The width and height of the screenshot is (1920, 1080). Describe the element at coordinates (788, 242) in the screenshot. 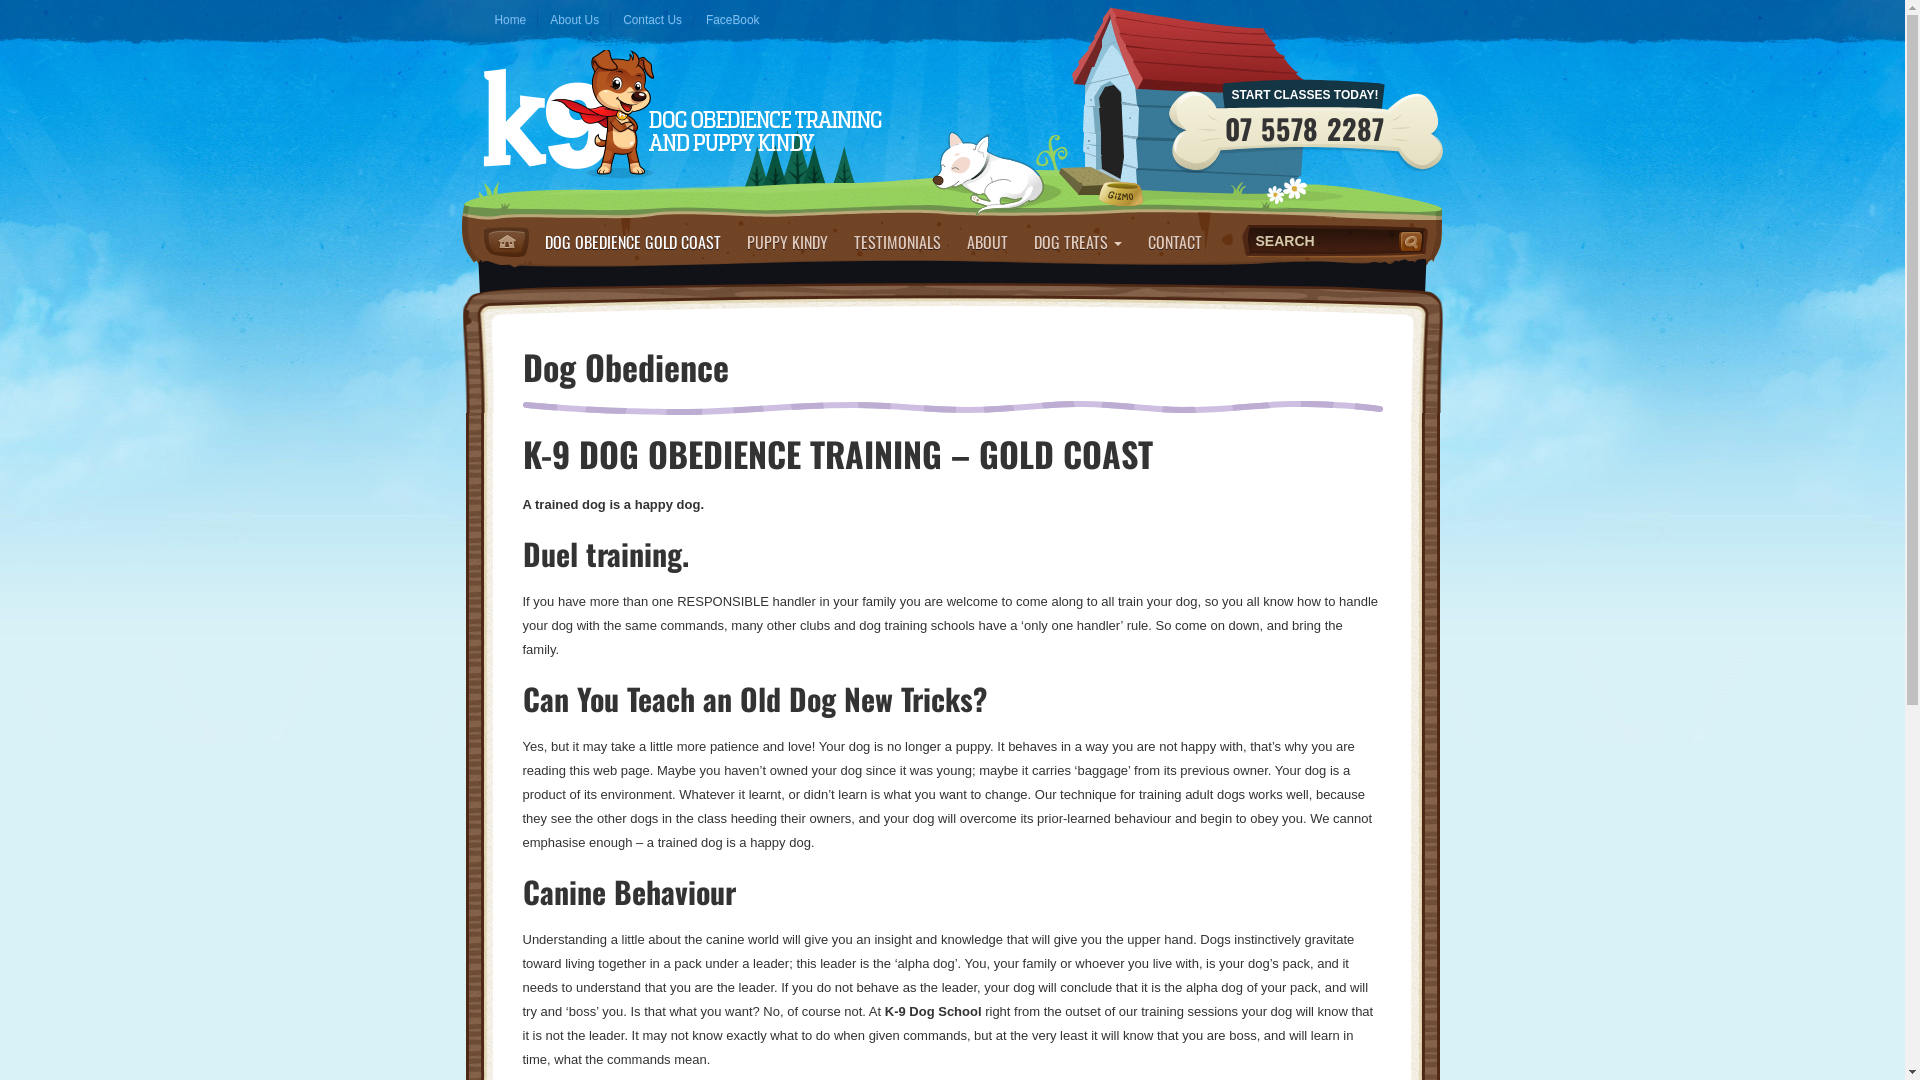

I see `PUPPY KINDY` at that location.